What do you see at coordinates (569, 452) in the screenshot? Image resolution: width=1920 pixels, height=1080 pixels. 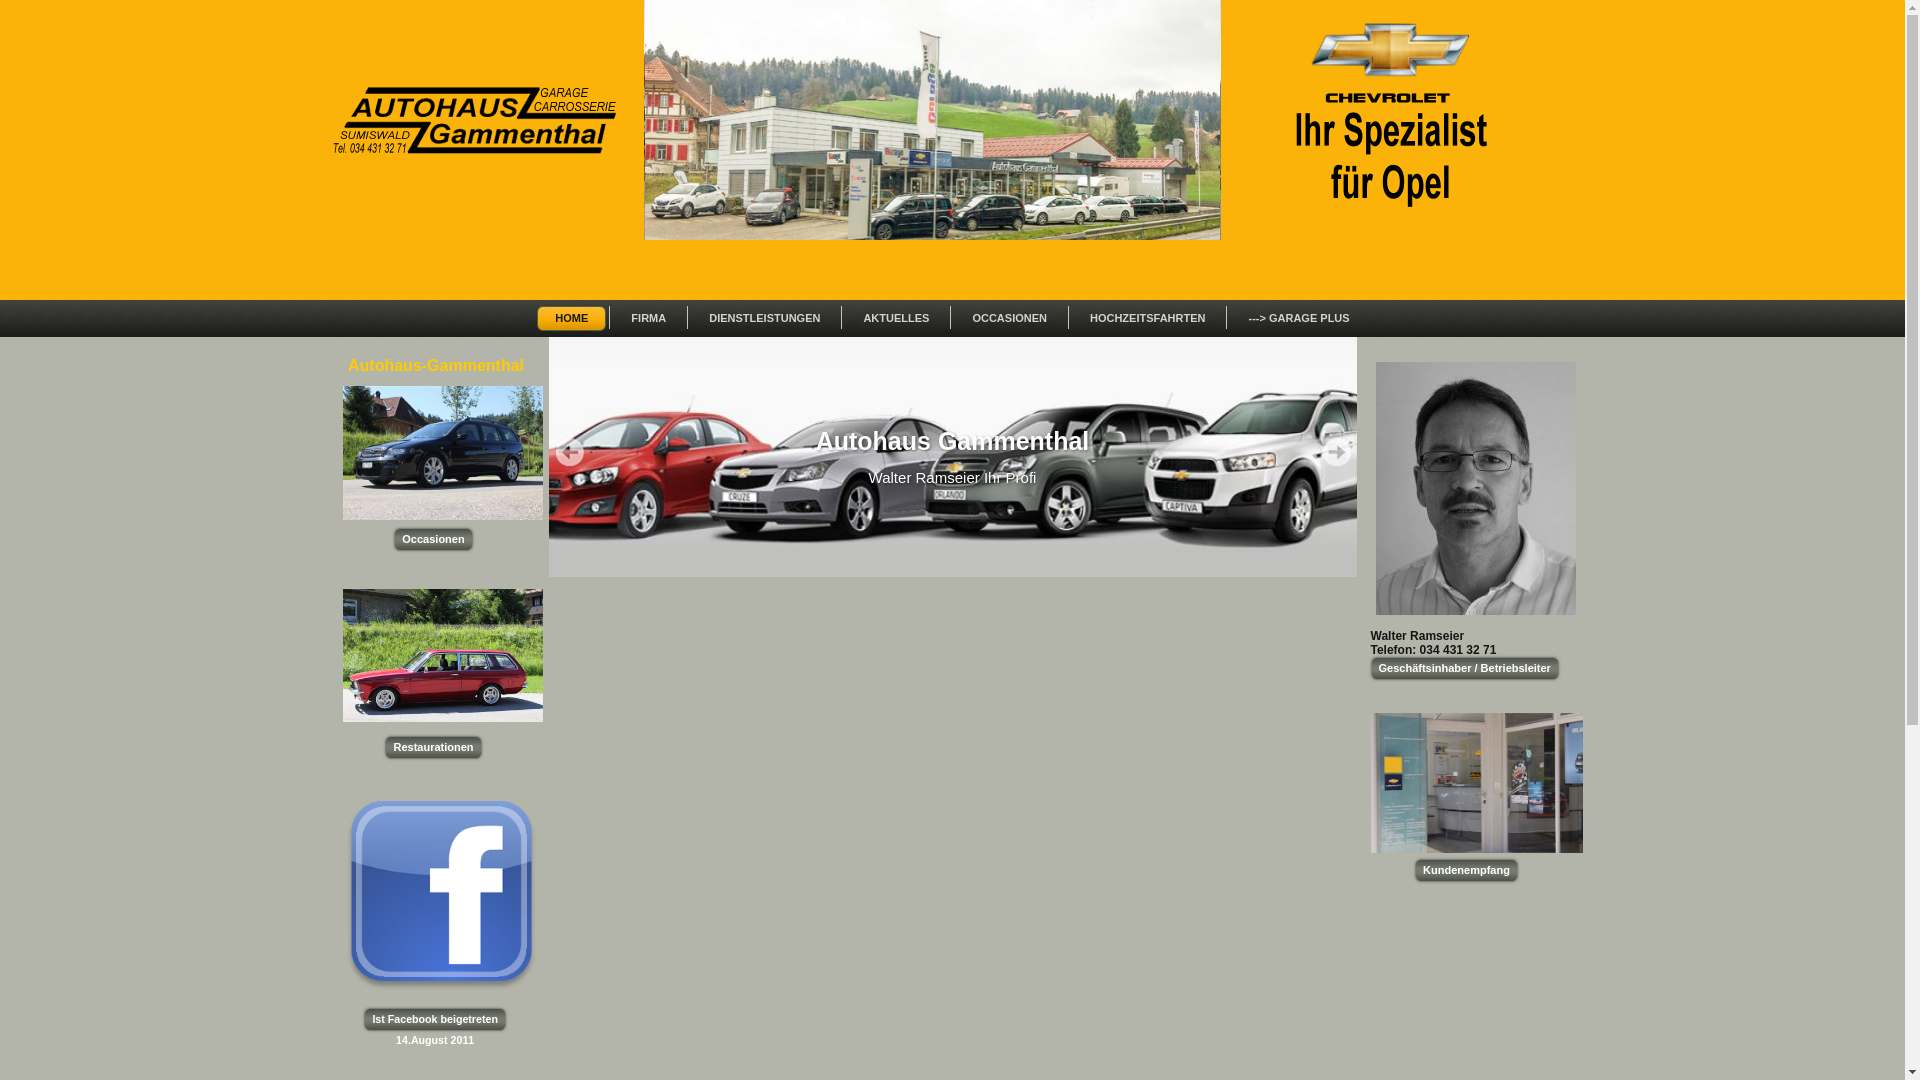 I see `<` at bounding box center [569, 452].